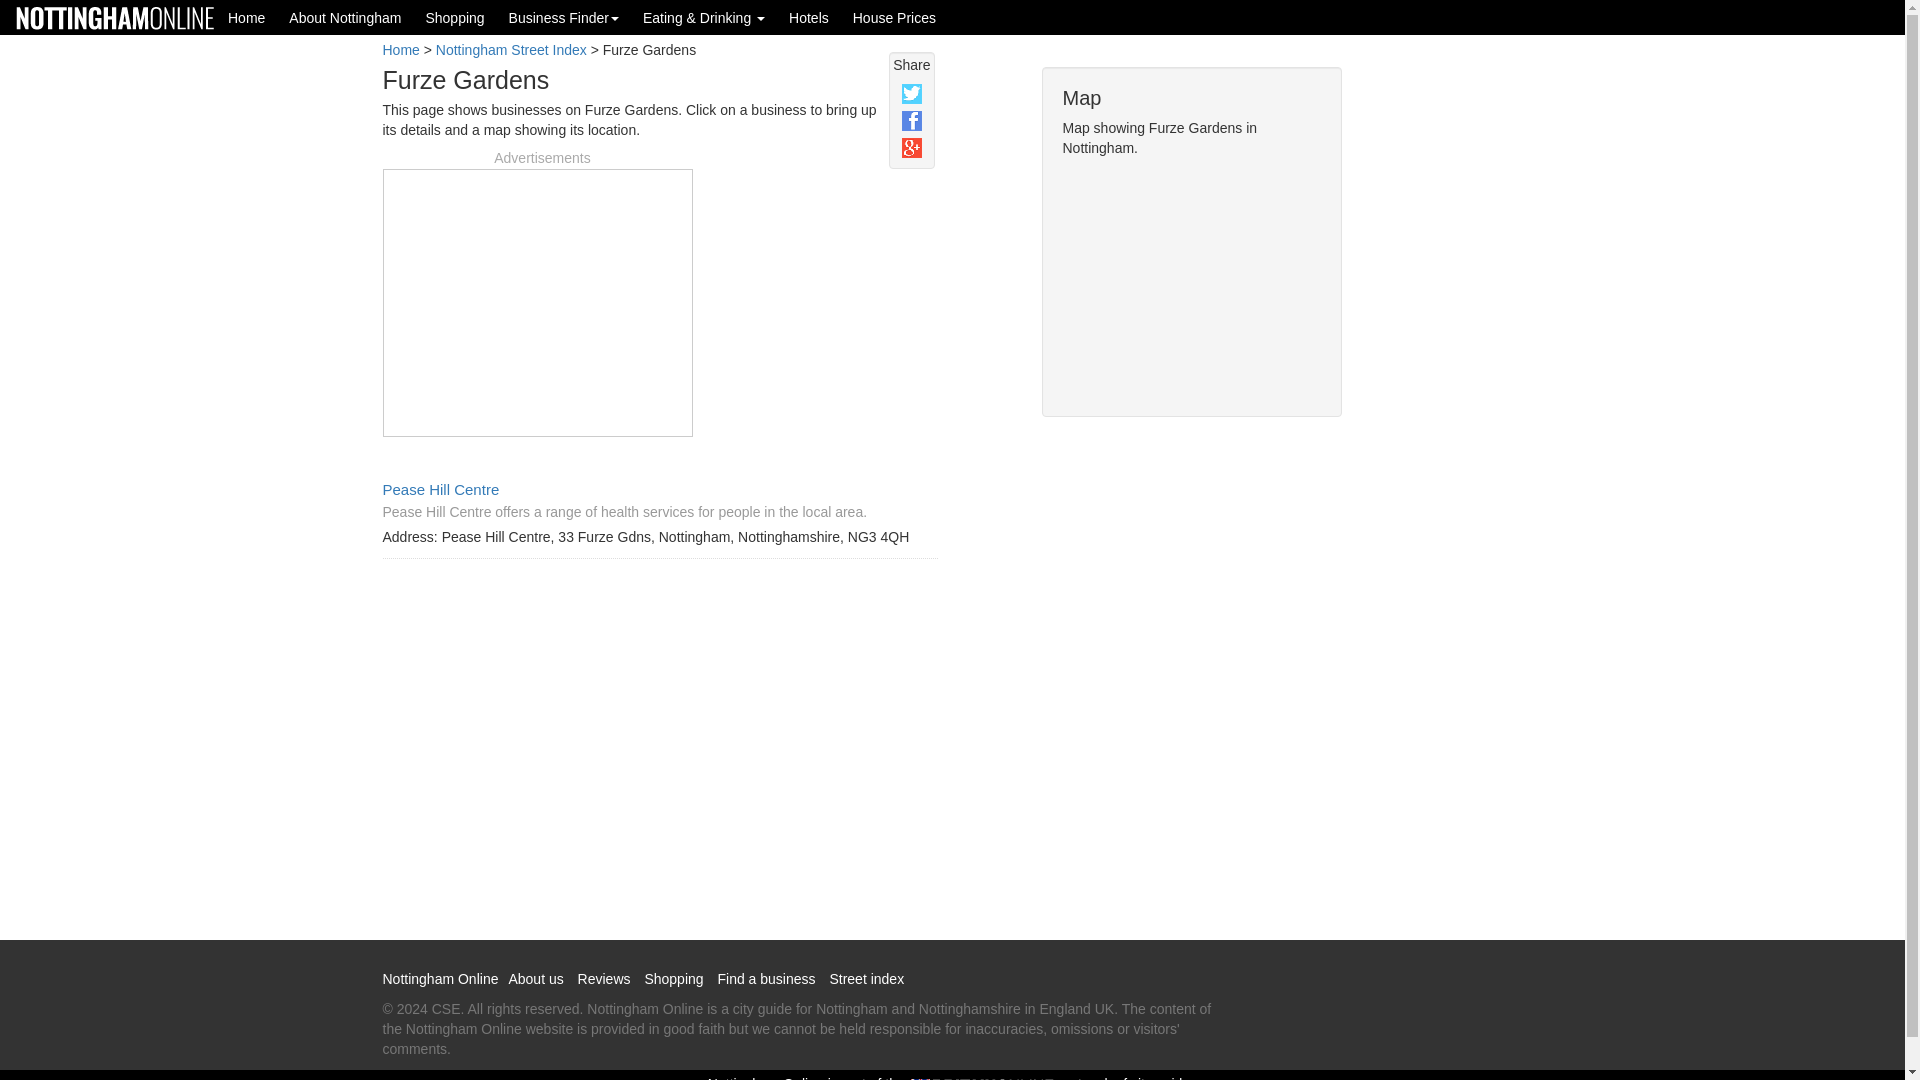 The image size is (1920, 1080). I want to click on Home, so click(246, 17).